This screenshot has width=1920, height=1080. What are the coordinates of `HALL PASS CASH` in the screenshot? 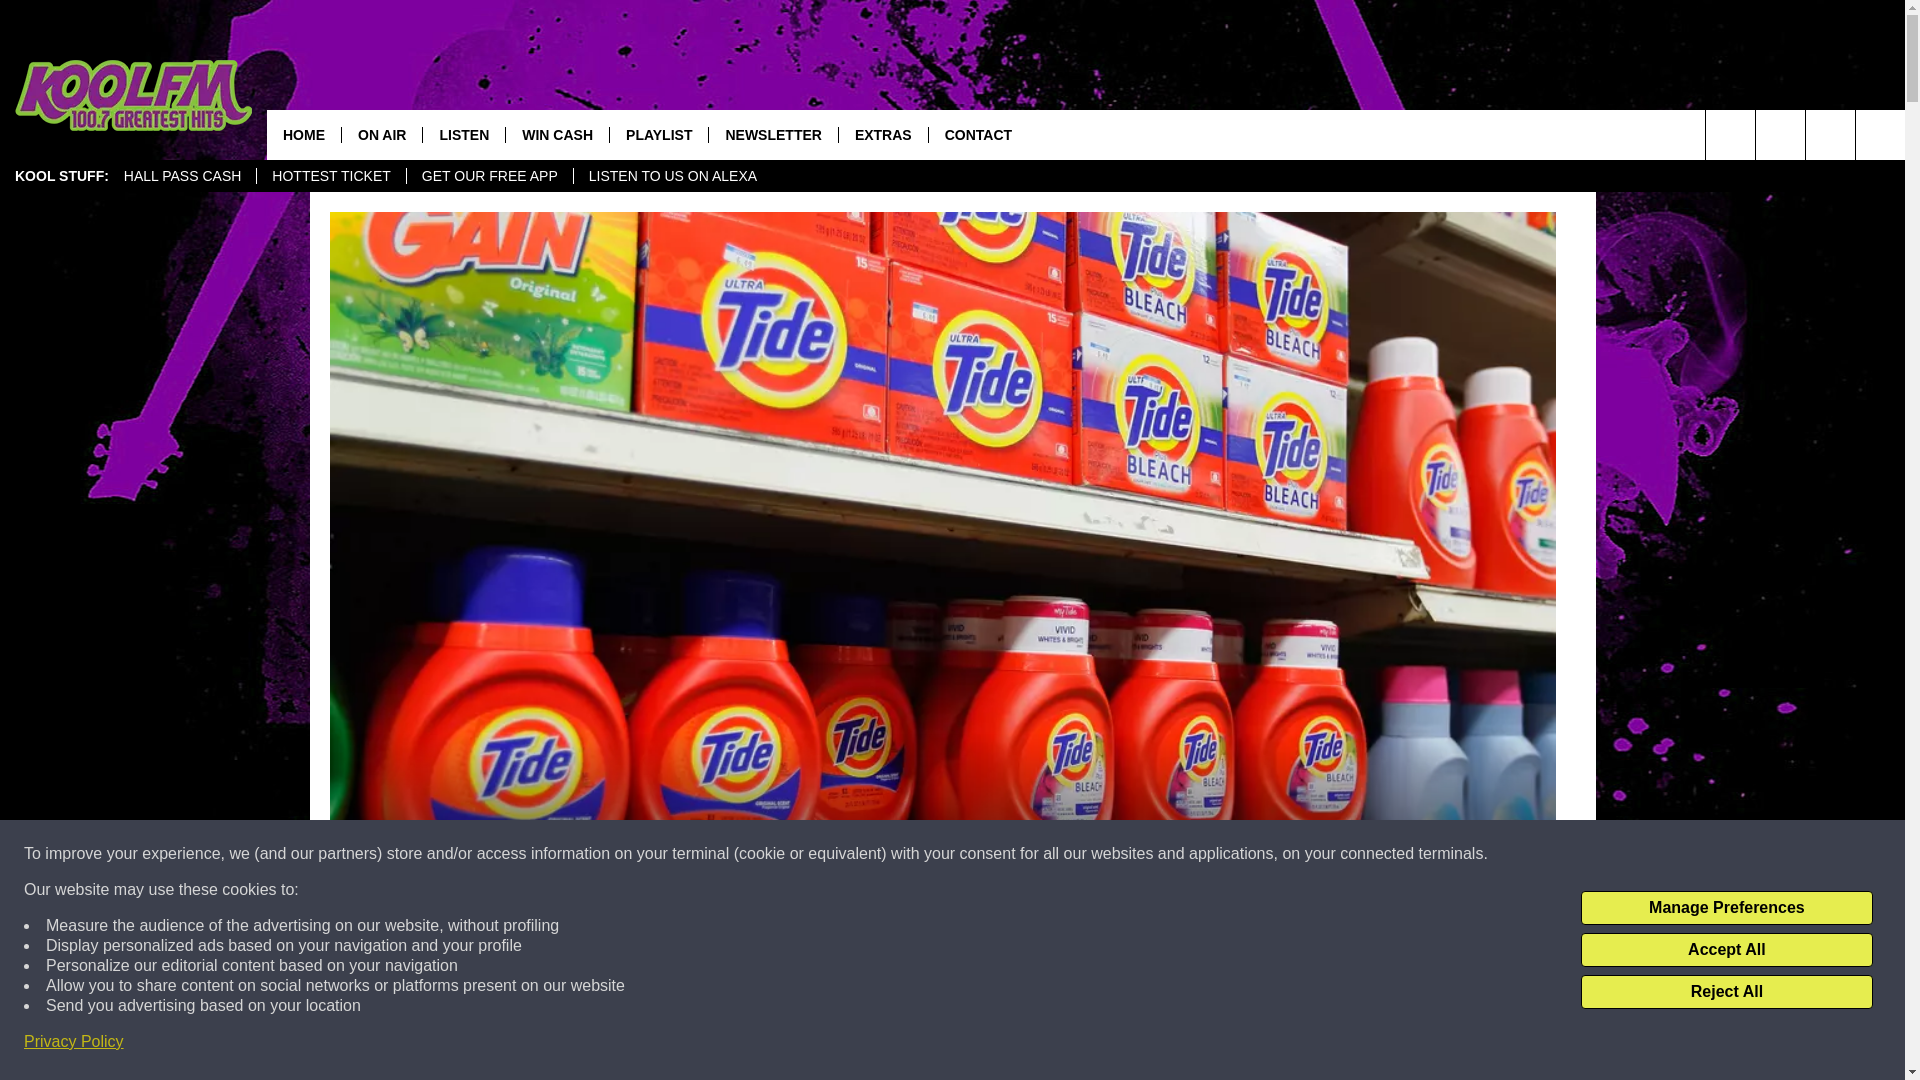 It's located at (183, 176).